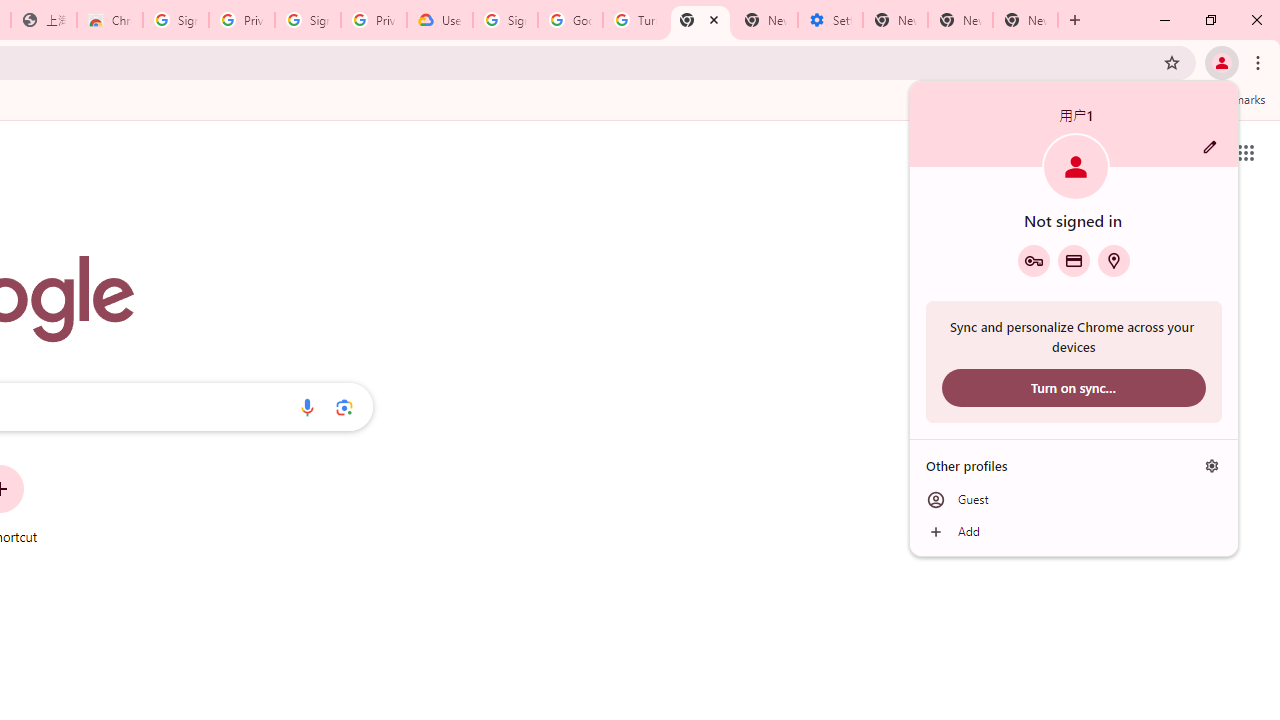 The width and height of the screenshot is (1280, 720). I want to click on Add, so click(1074, 532).